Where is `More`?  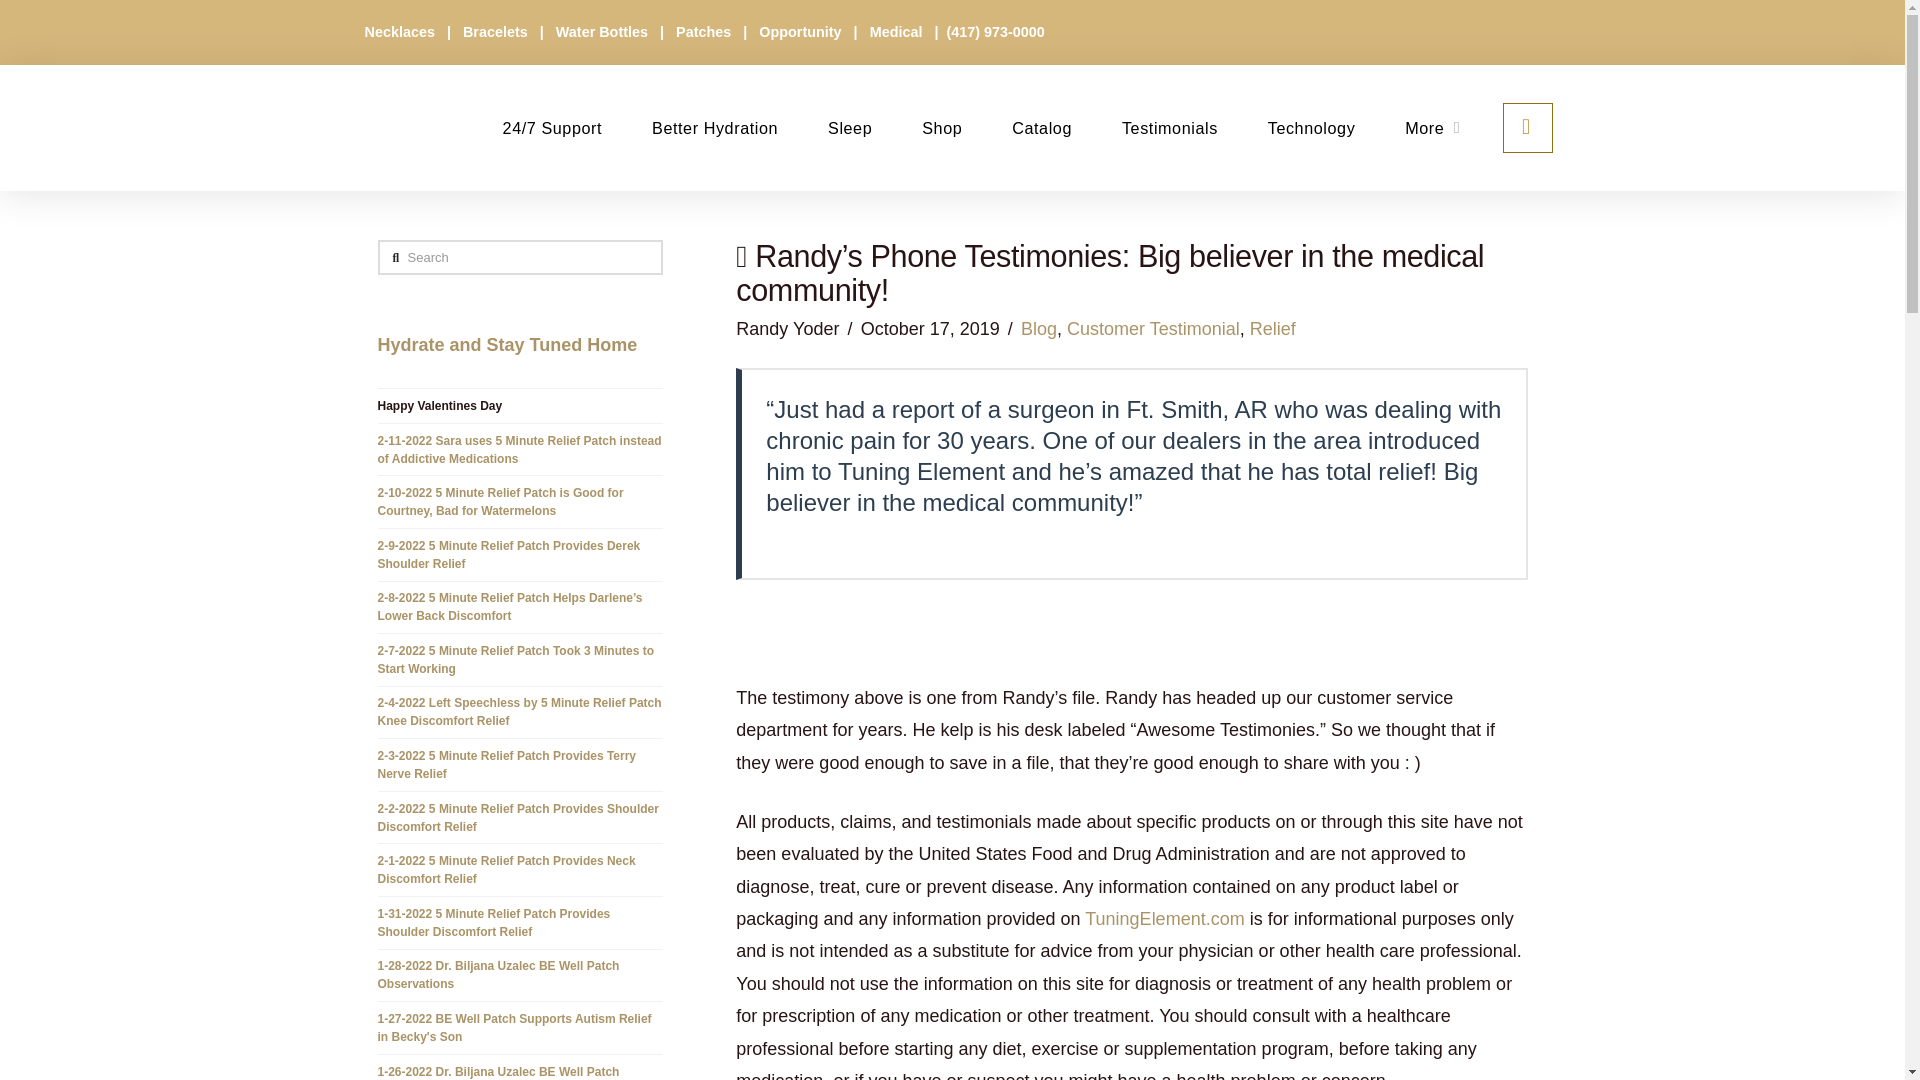 More is located at coordinates (1432, 128).